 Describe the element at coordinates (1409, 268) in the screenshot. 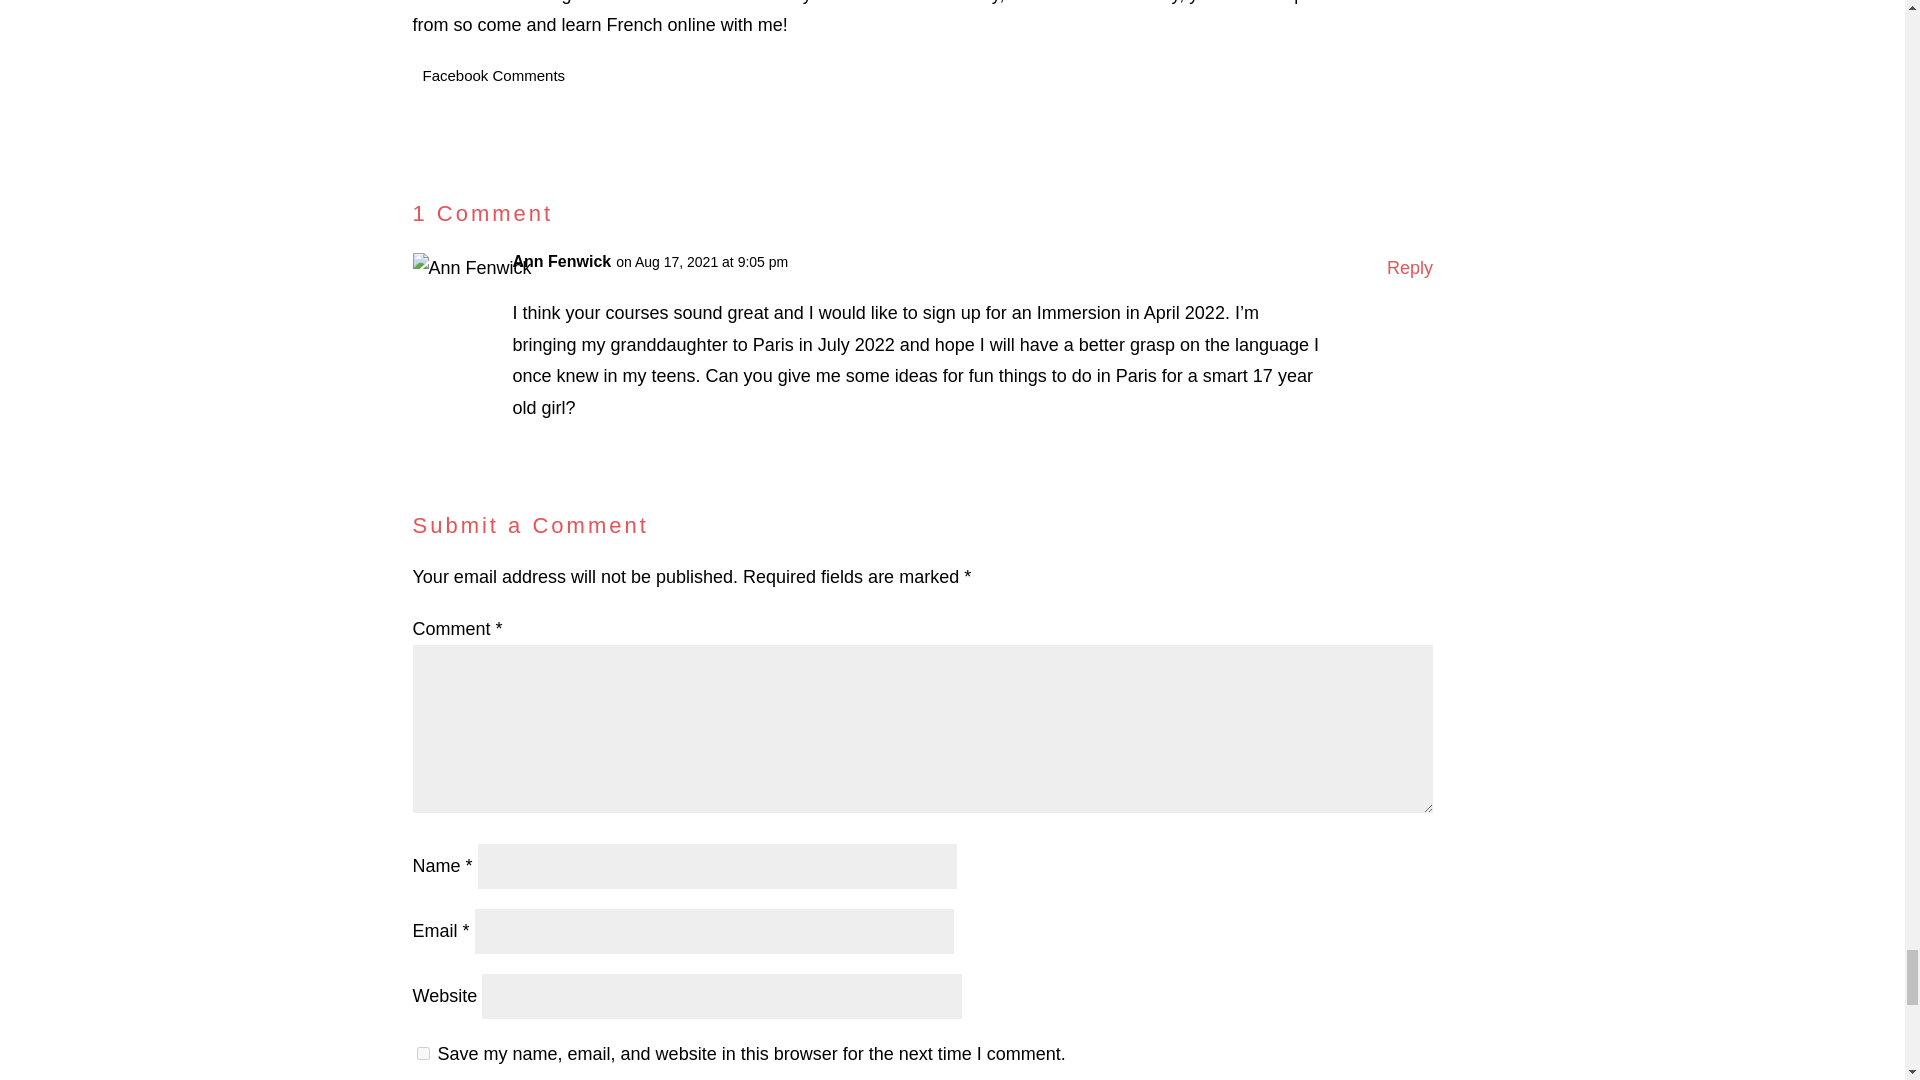

I see `Reply` at that location.